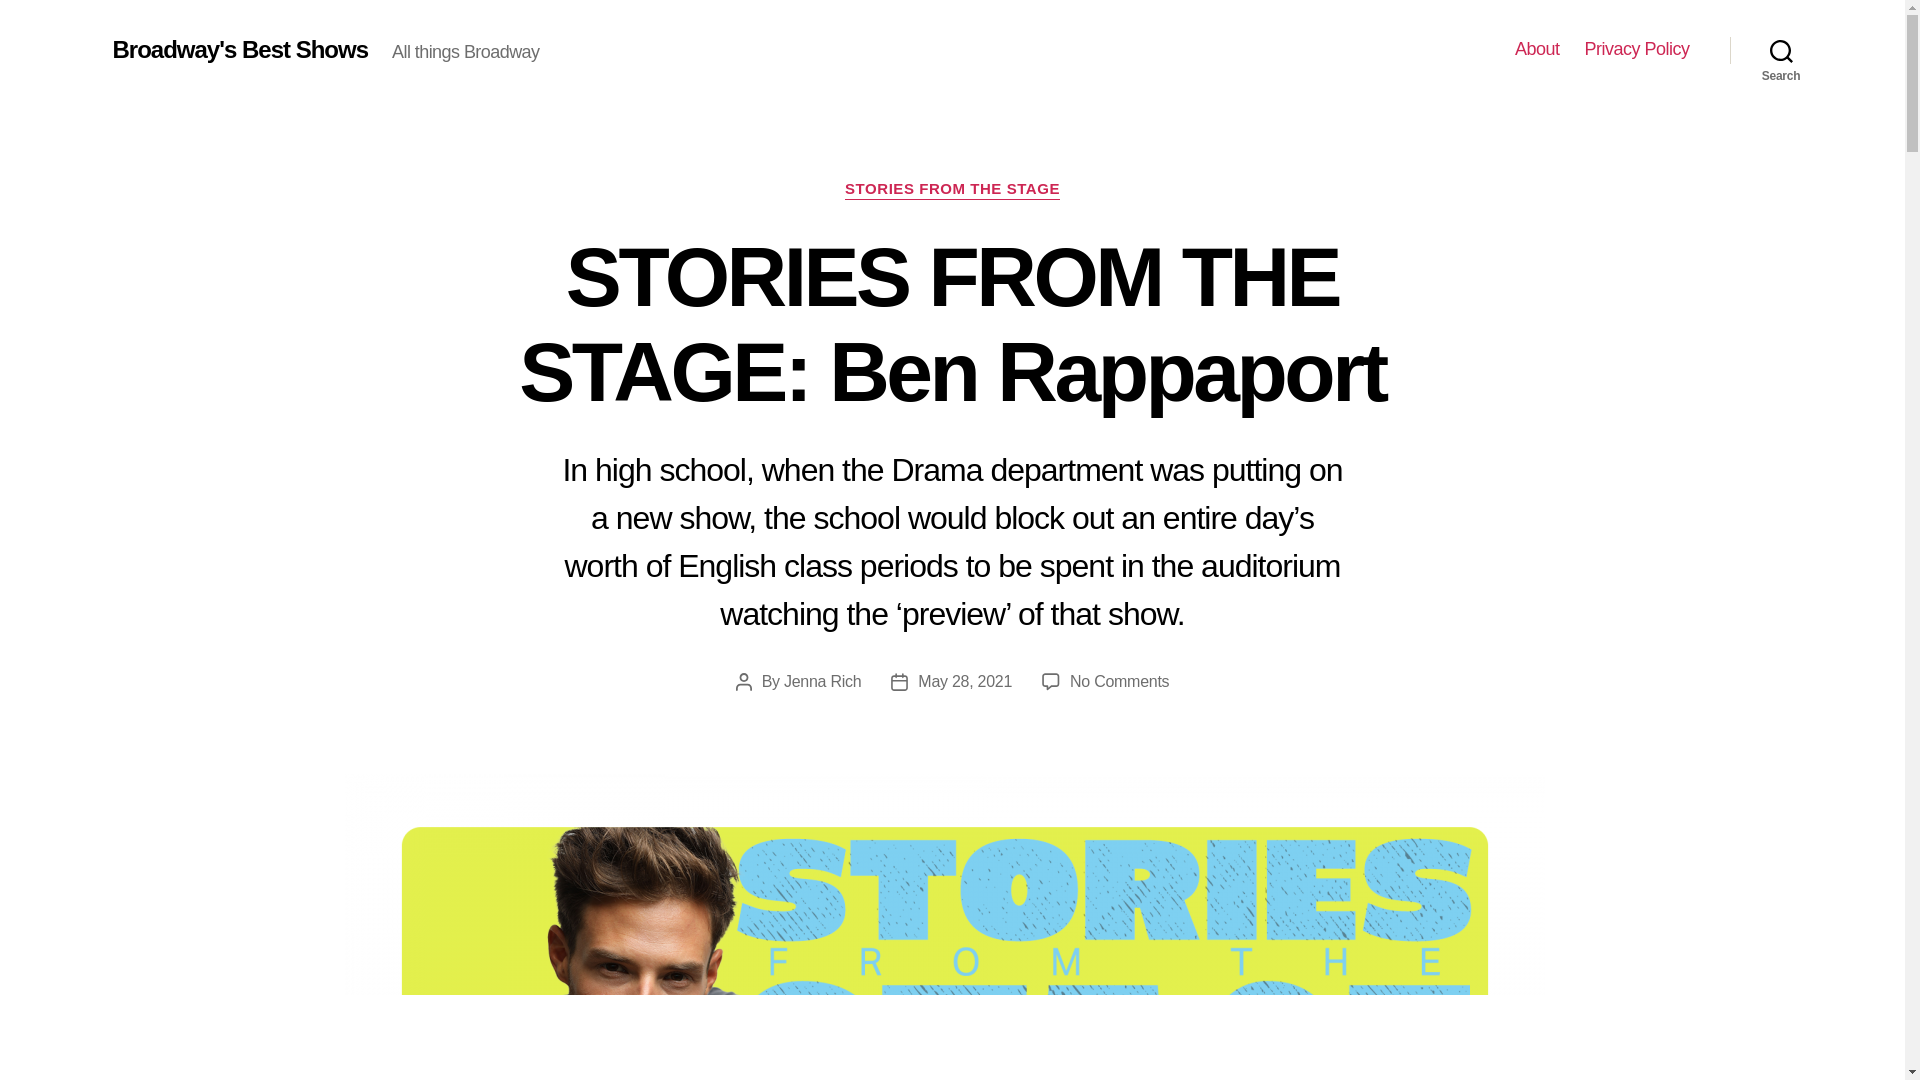  What do you see at coordinates (240, 49) in the screenshot?
I see `May 28, 2021` at bounding box center [240, 49].